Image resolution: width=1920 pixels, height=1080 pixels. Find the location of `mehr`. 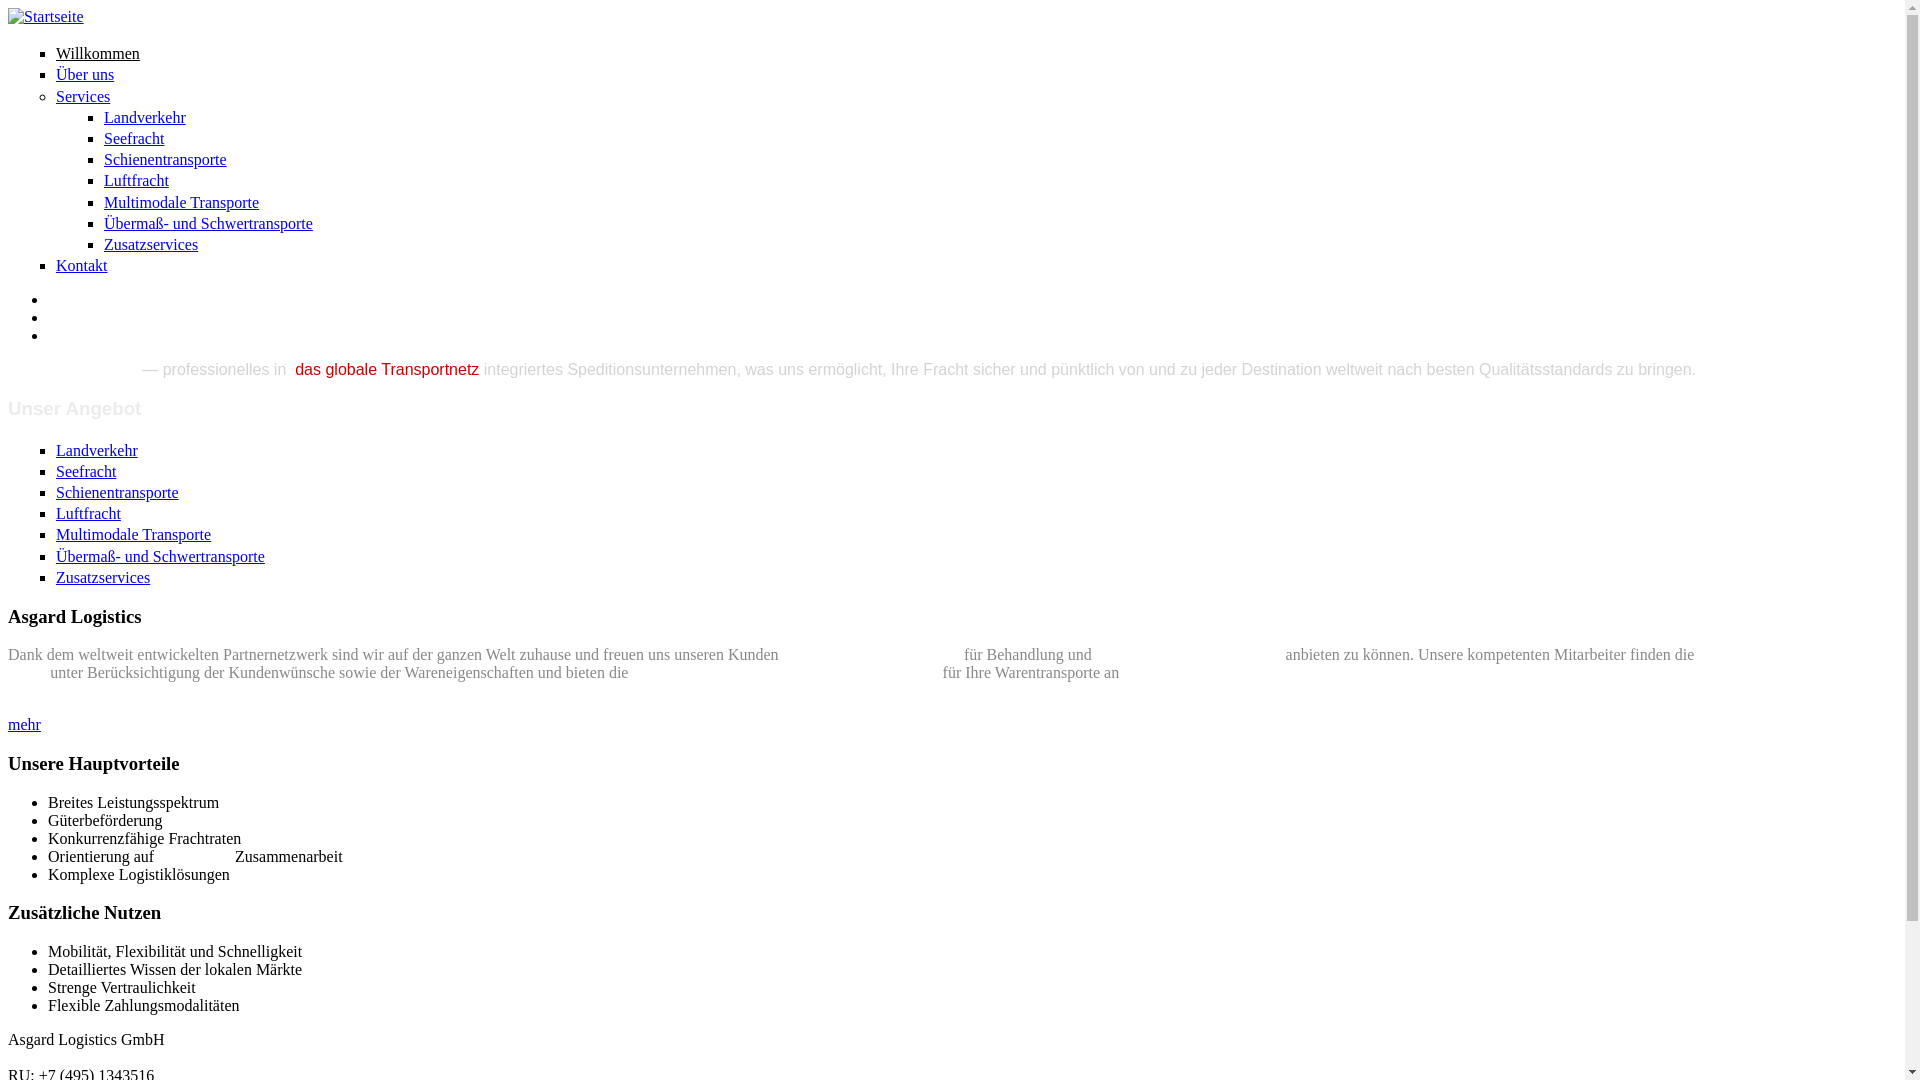

mehr is located at coordinates (24, 724).